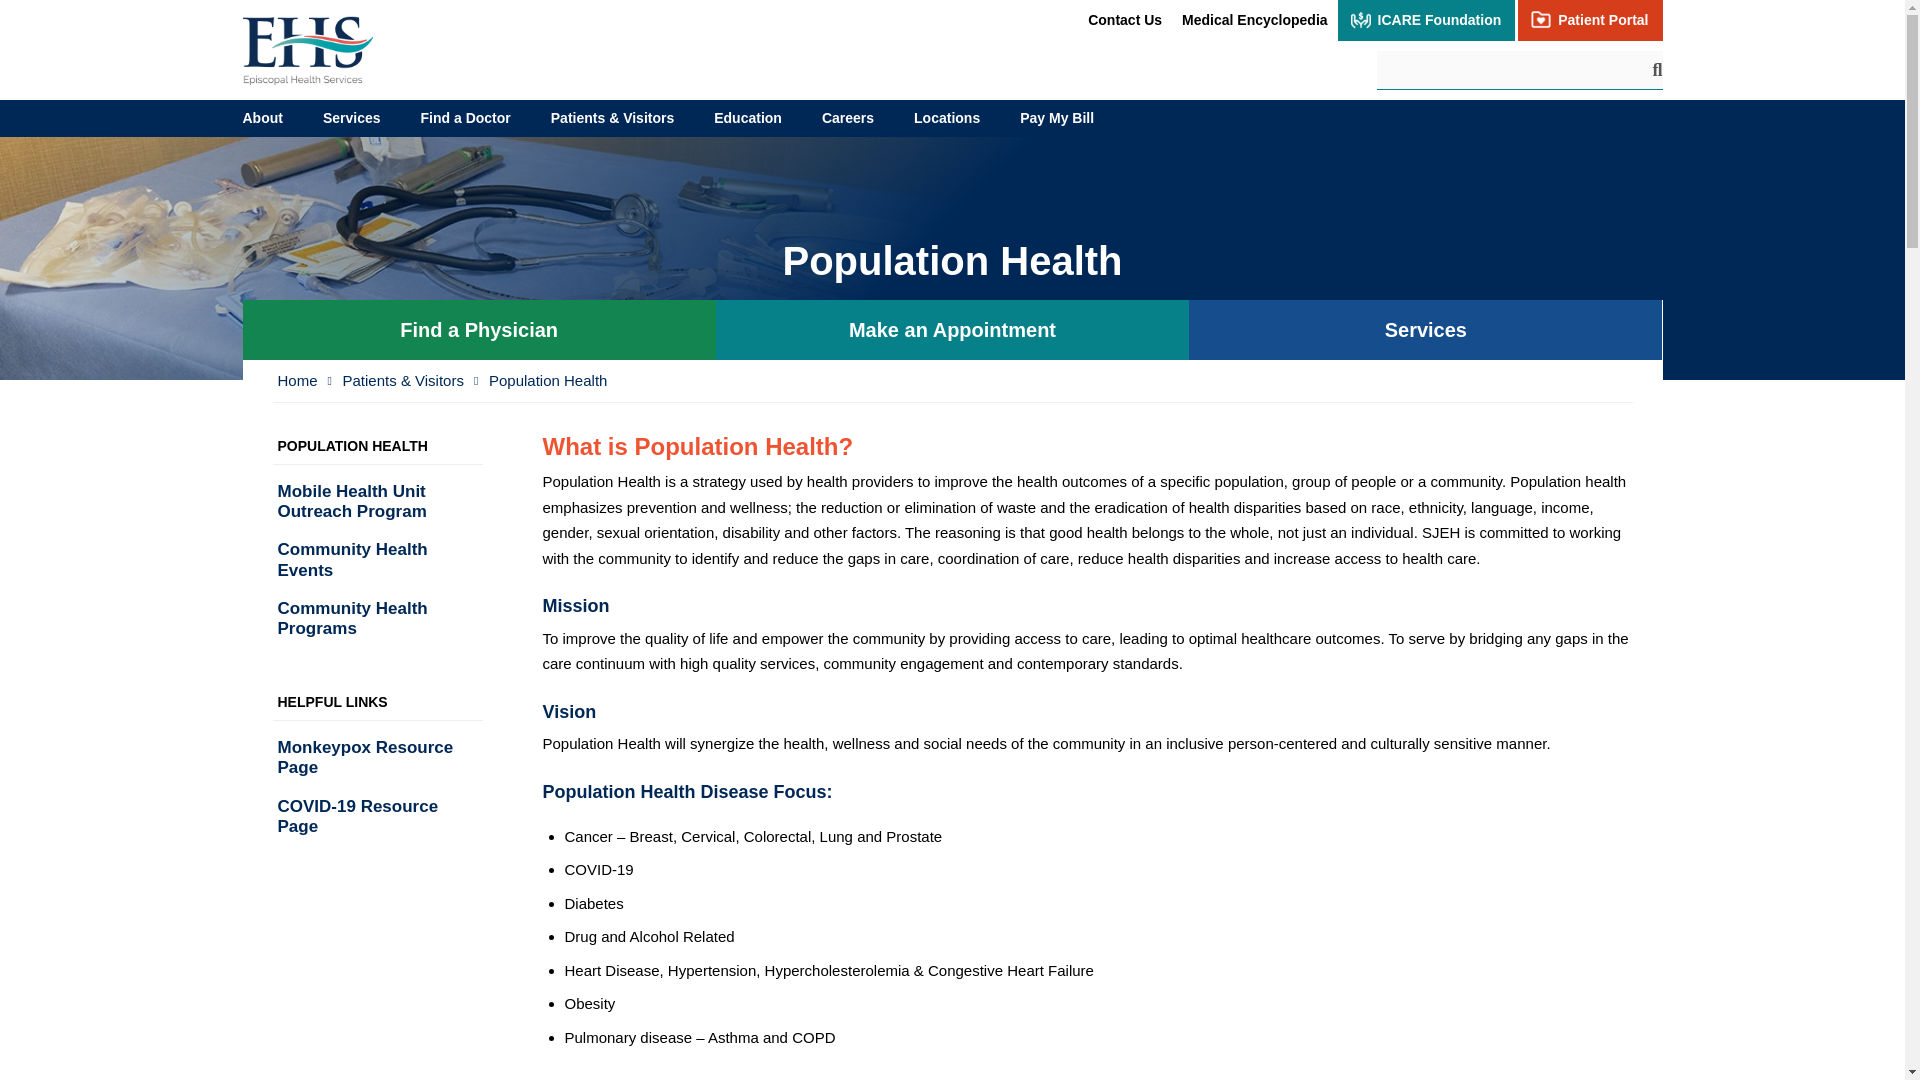 This screenshot has height=1080, width=1920. What do you see at coordinates (466, 118) in the screenshot?
I see `Find a Doctor` at bounding box center [466, 118].